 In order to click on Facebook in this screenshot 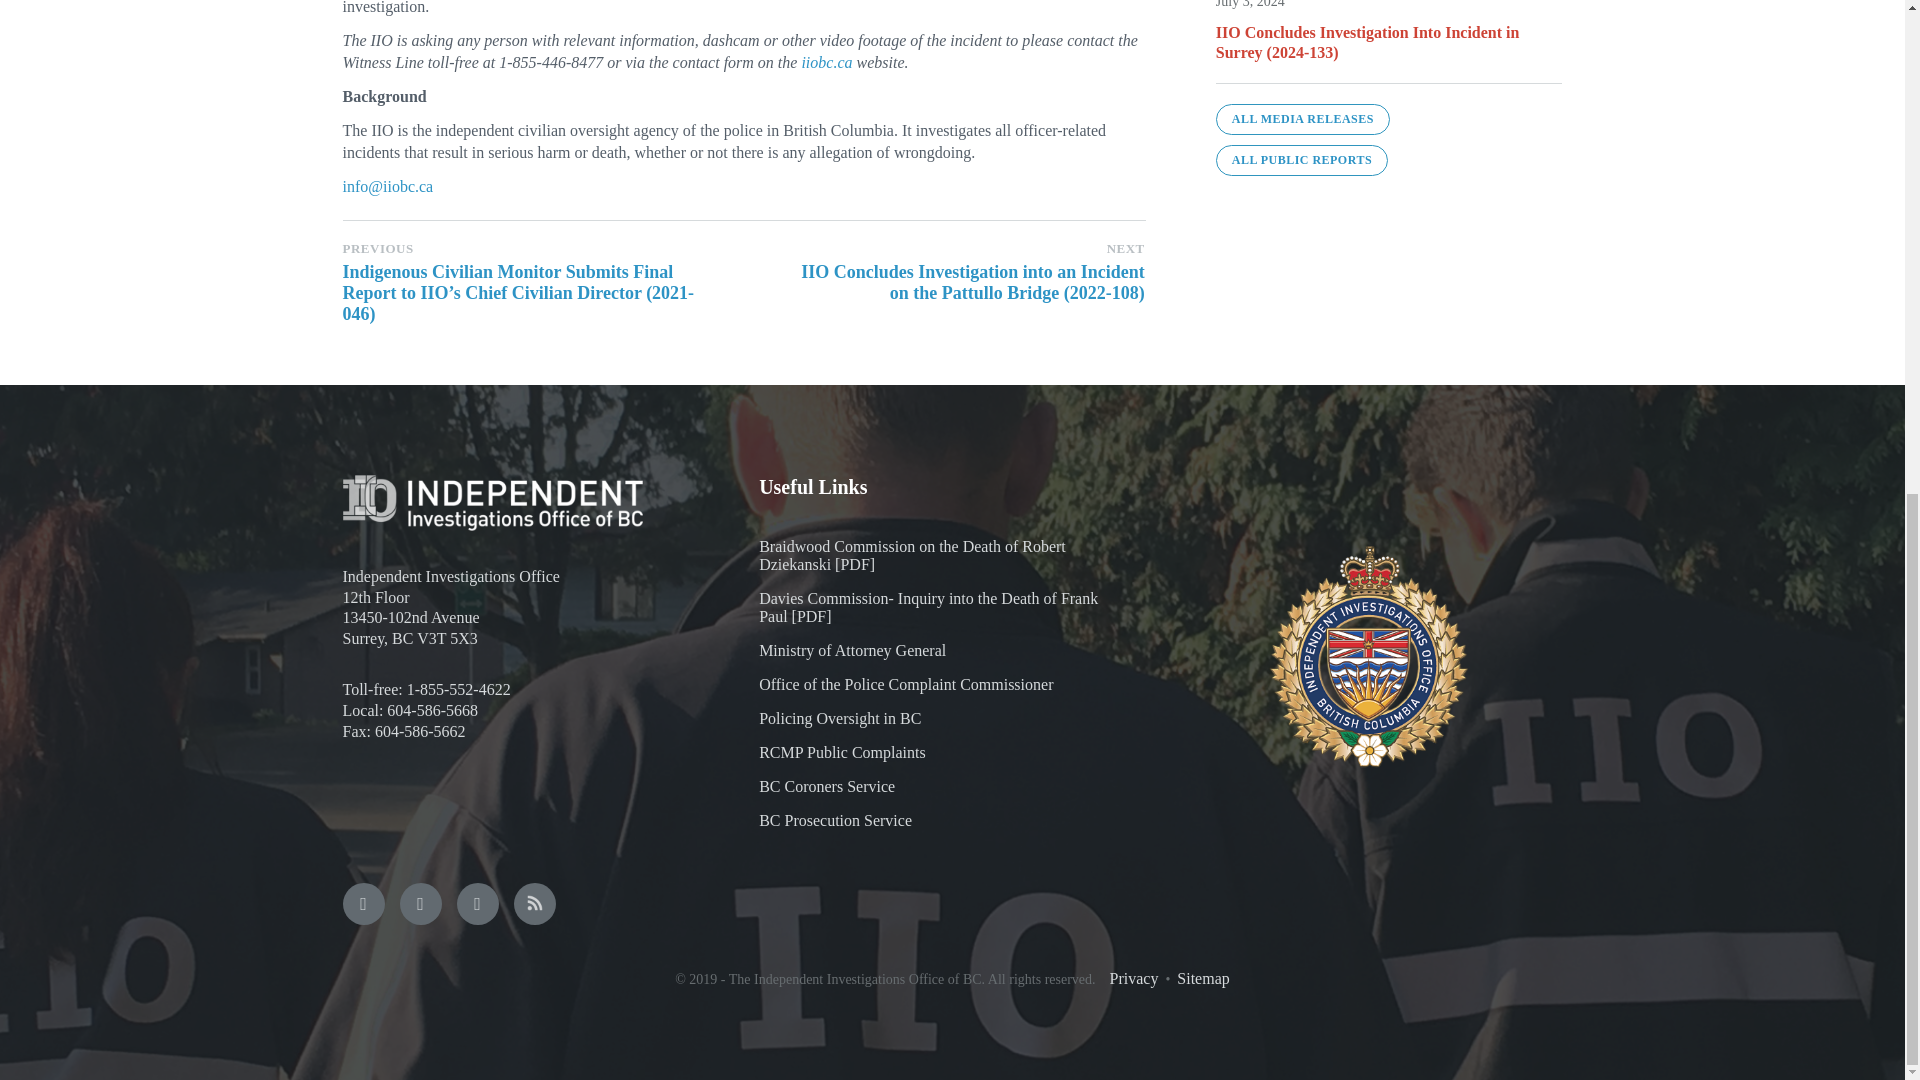, I will do `click(362, 904)`.